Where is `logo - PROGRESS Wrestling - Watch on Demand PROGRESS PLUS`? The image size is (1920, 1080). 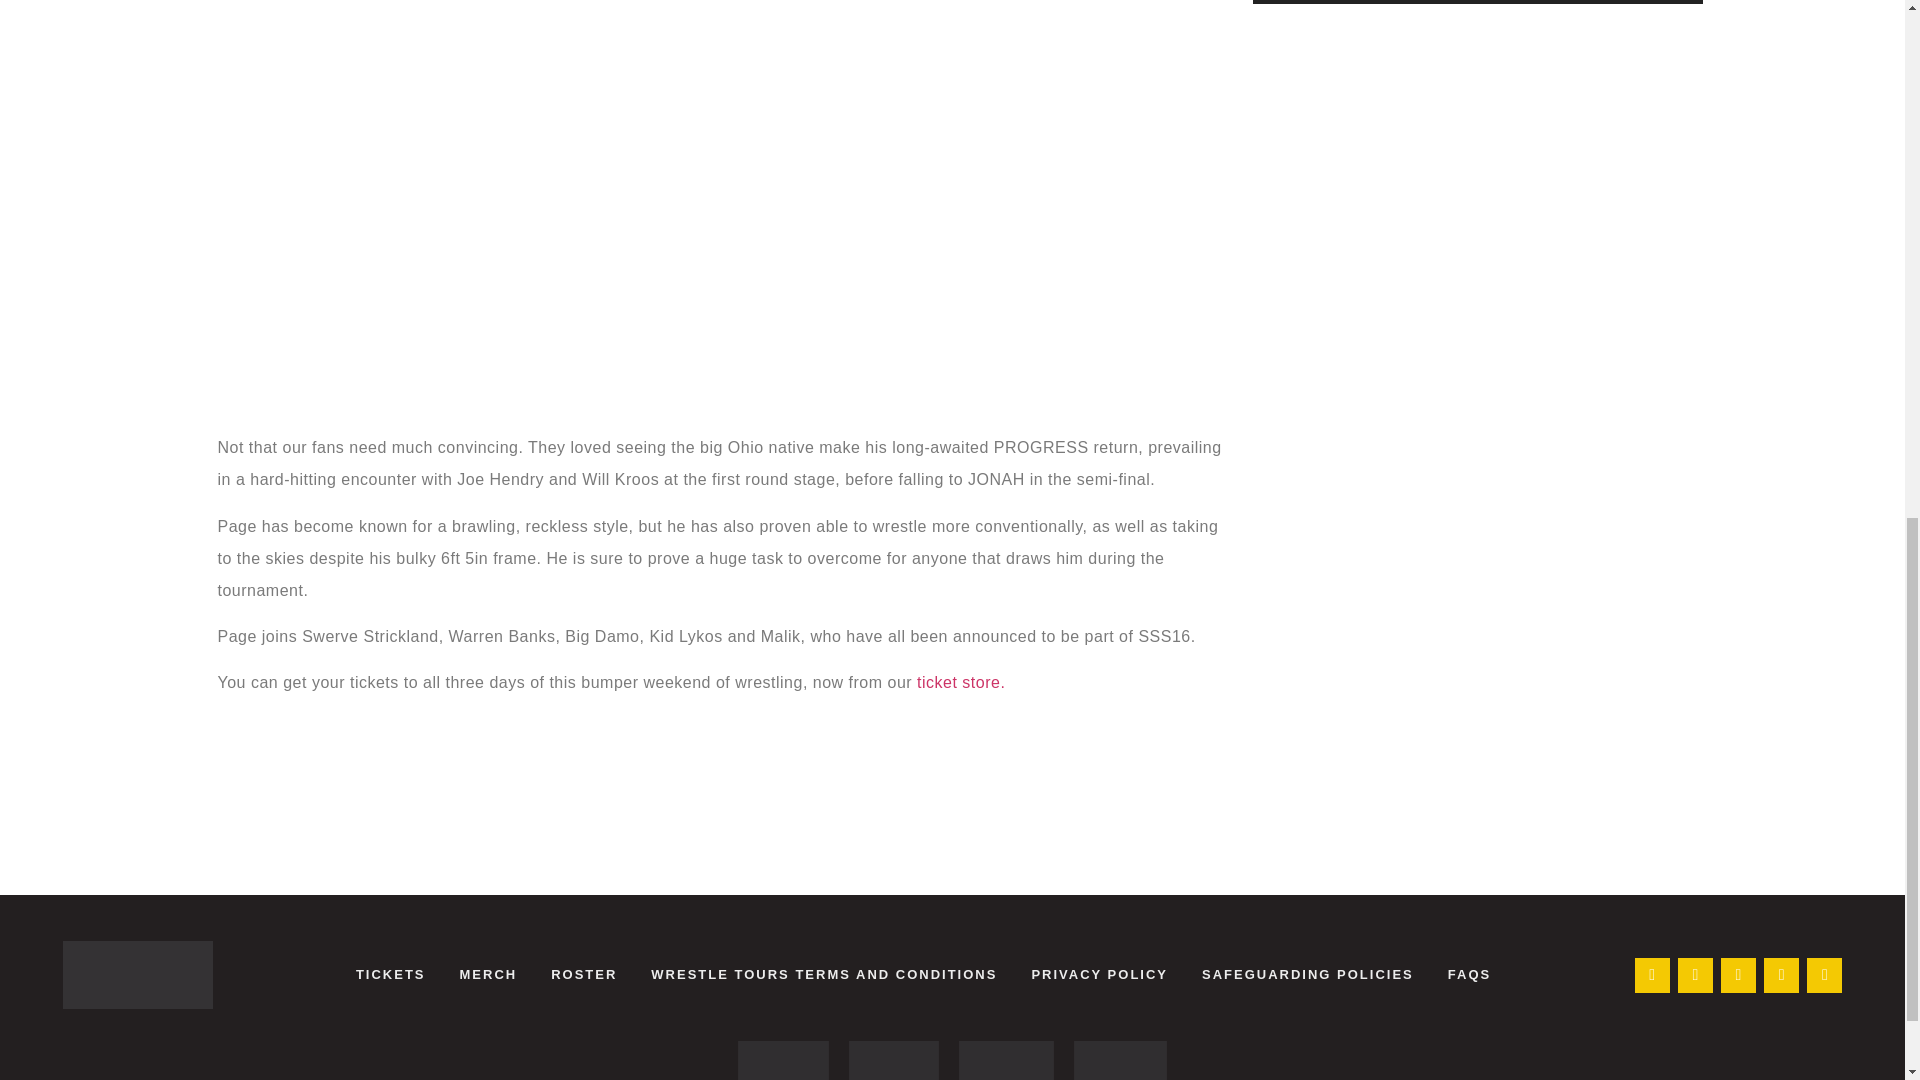 logo - PROGRESS Wrestling - Watch on Demand PROGRESS PLUS is located at coordinates (893, 1060).